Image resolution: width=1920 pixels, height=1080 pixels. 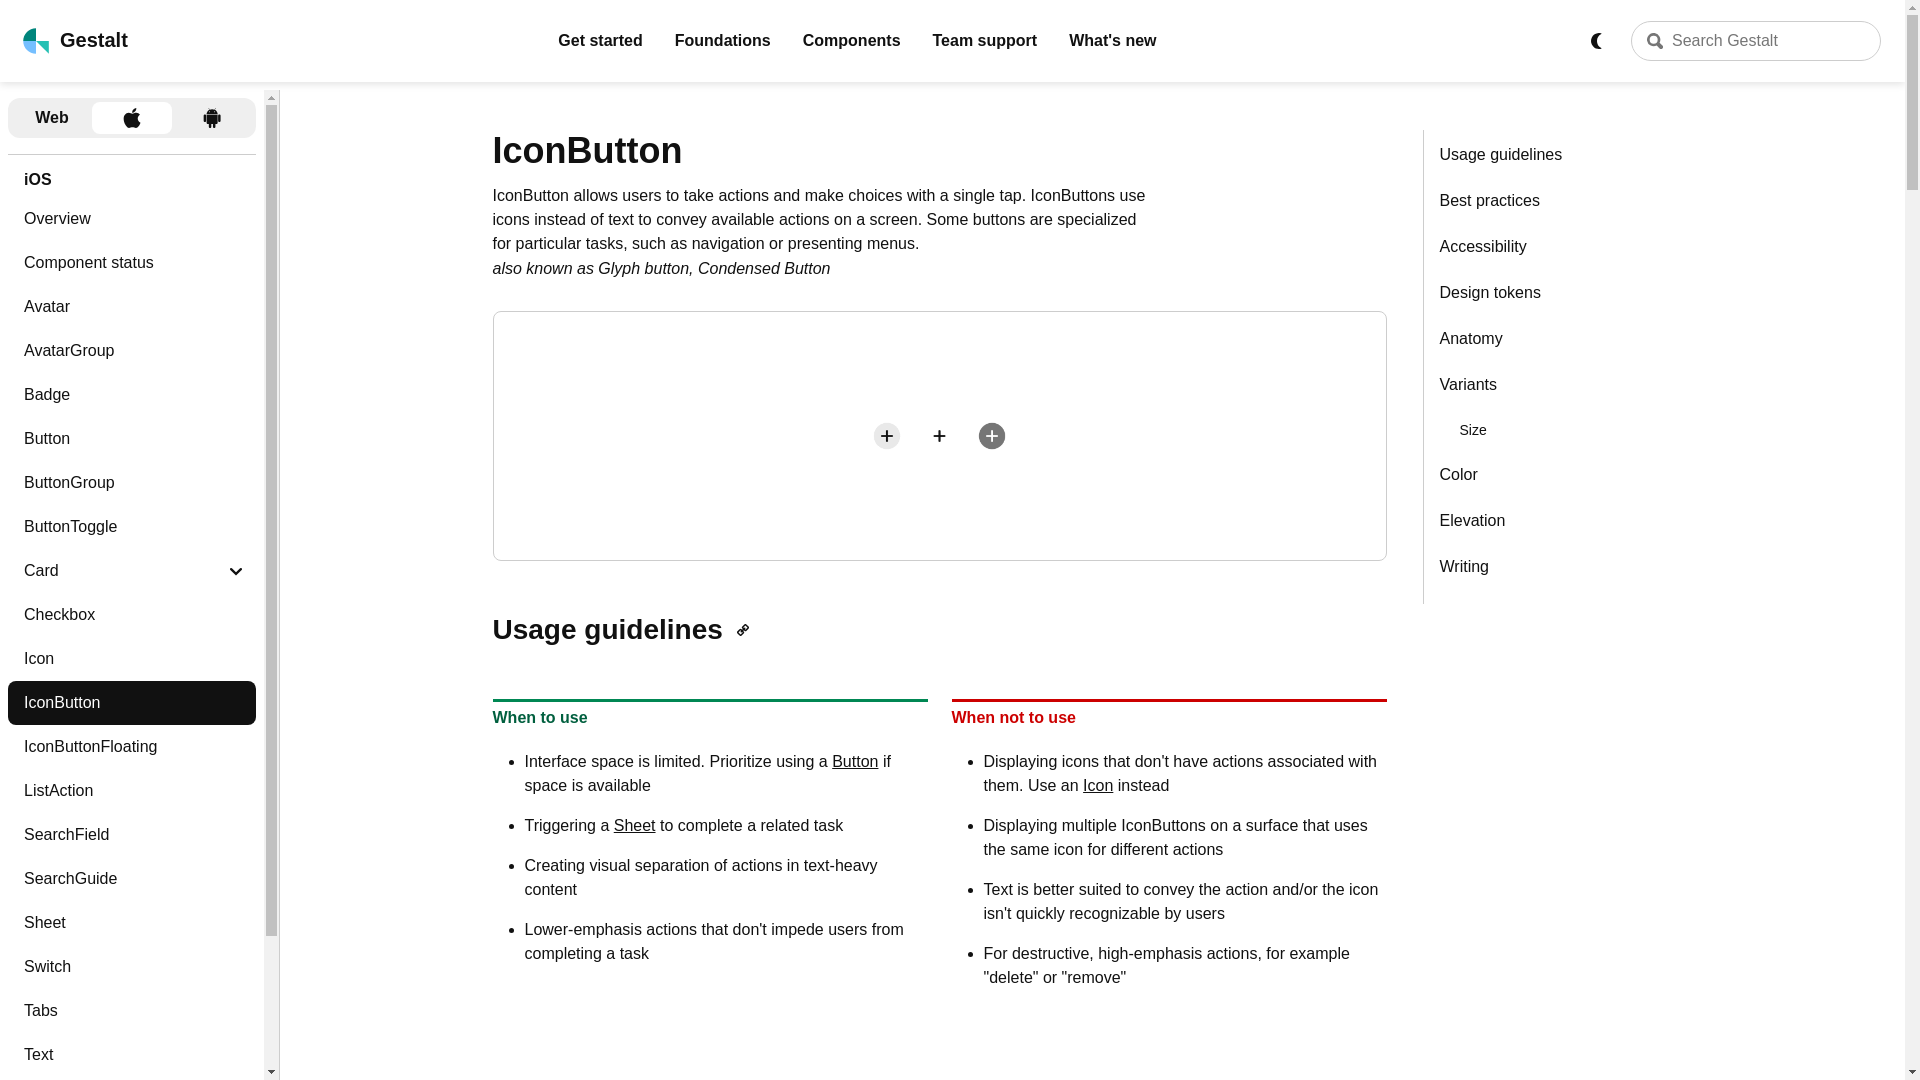 What do you see at coordinates (131, 746) in the screenshot?
I see `IconButtonFloating` at bounding box center [131, 746].